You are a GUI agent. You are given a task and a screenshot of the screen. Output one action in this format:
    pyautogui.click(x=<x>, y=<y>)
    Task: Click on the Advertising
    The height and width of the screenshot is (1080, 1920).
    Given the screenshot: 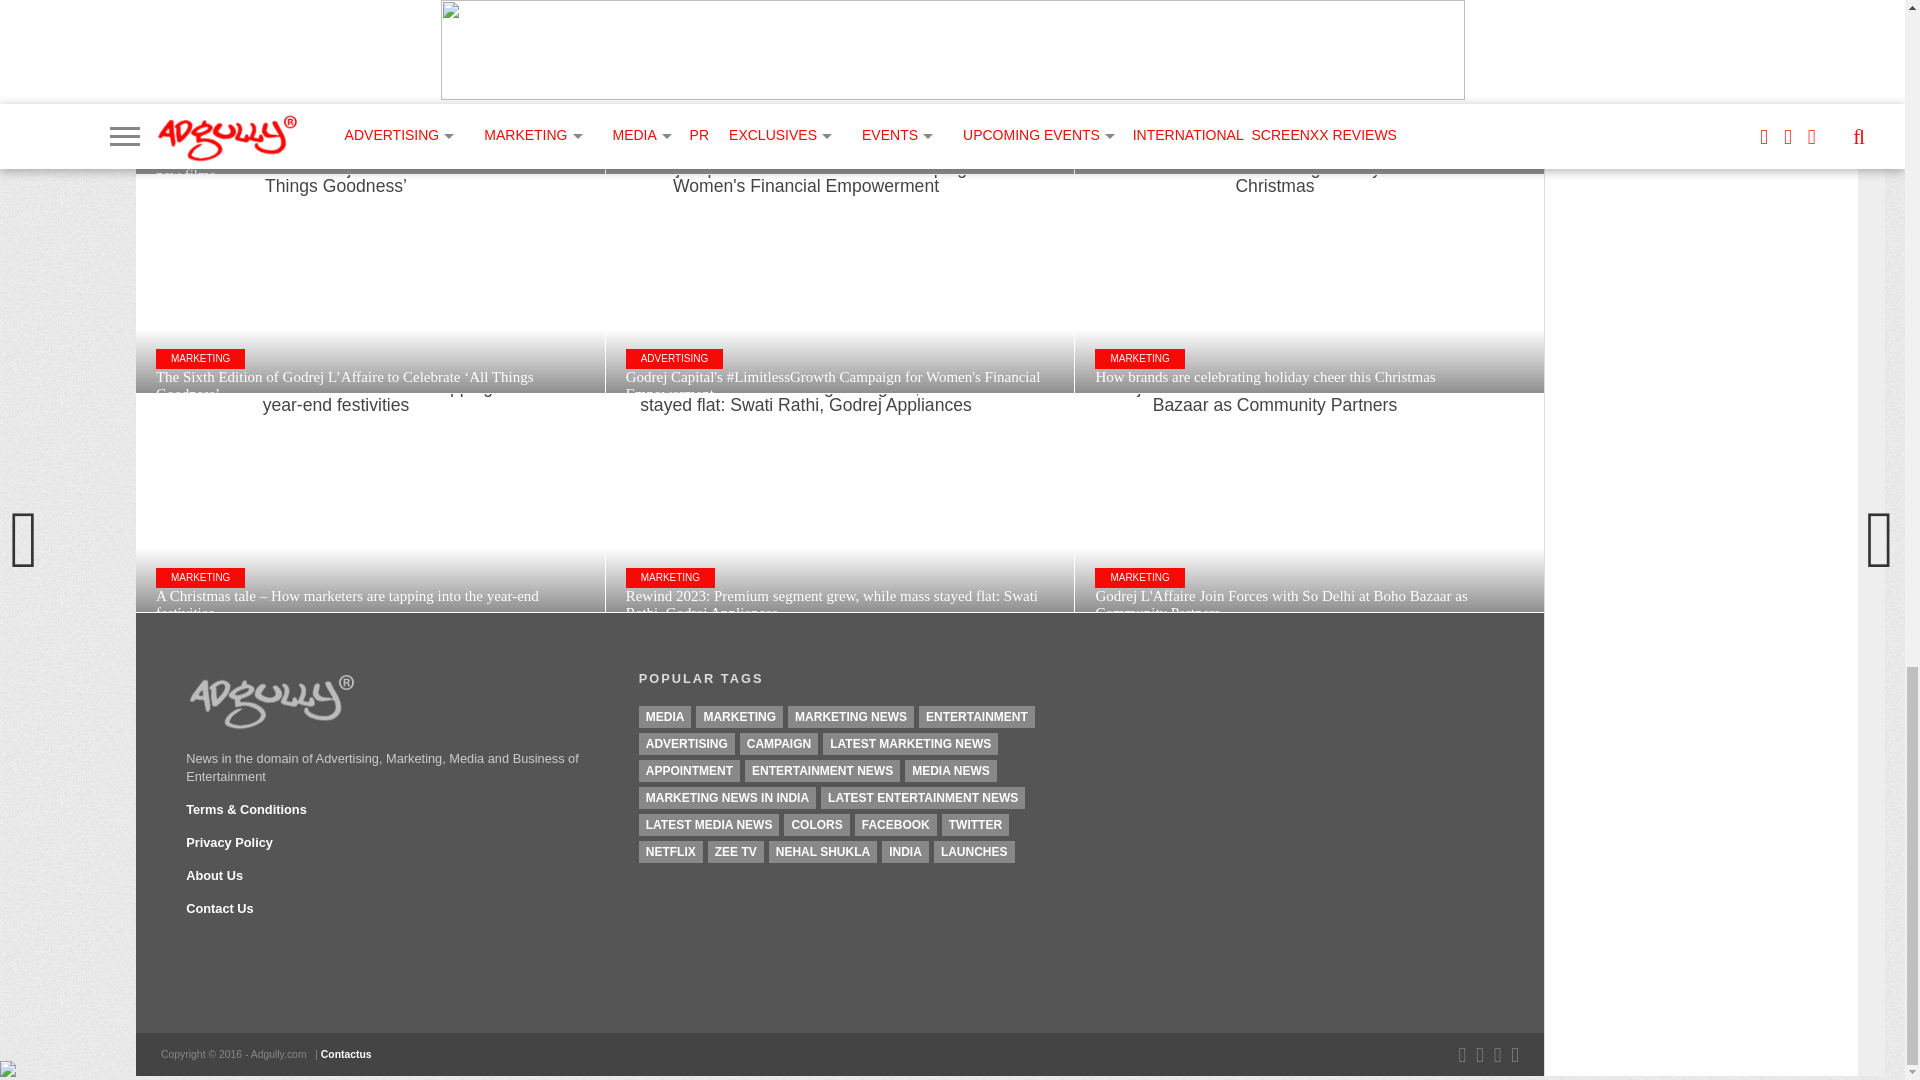 What is the action you would take?
    pyautogui.click(x=687, y=744)
    